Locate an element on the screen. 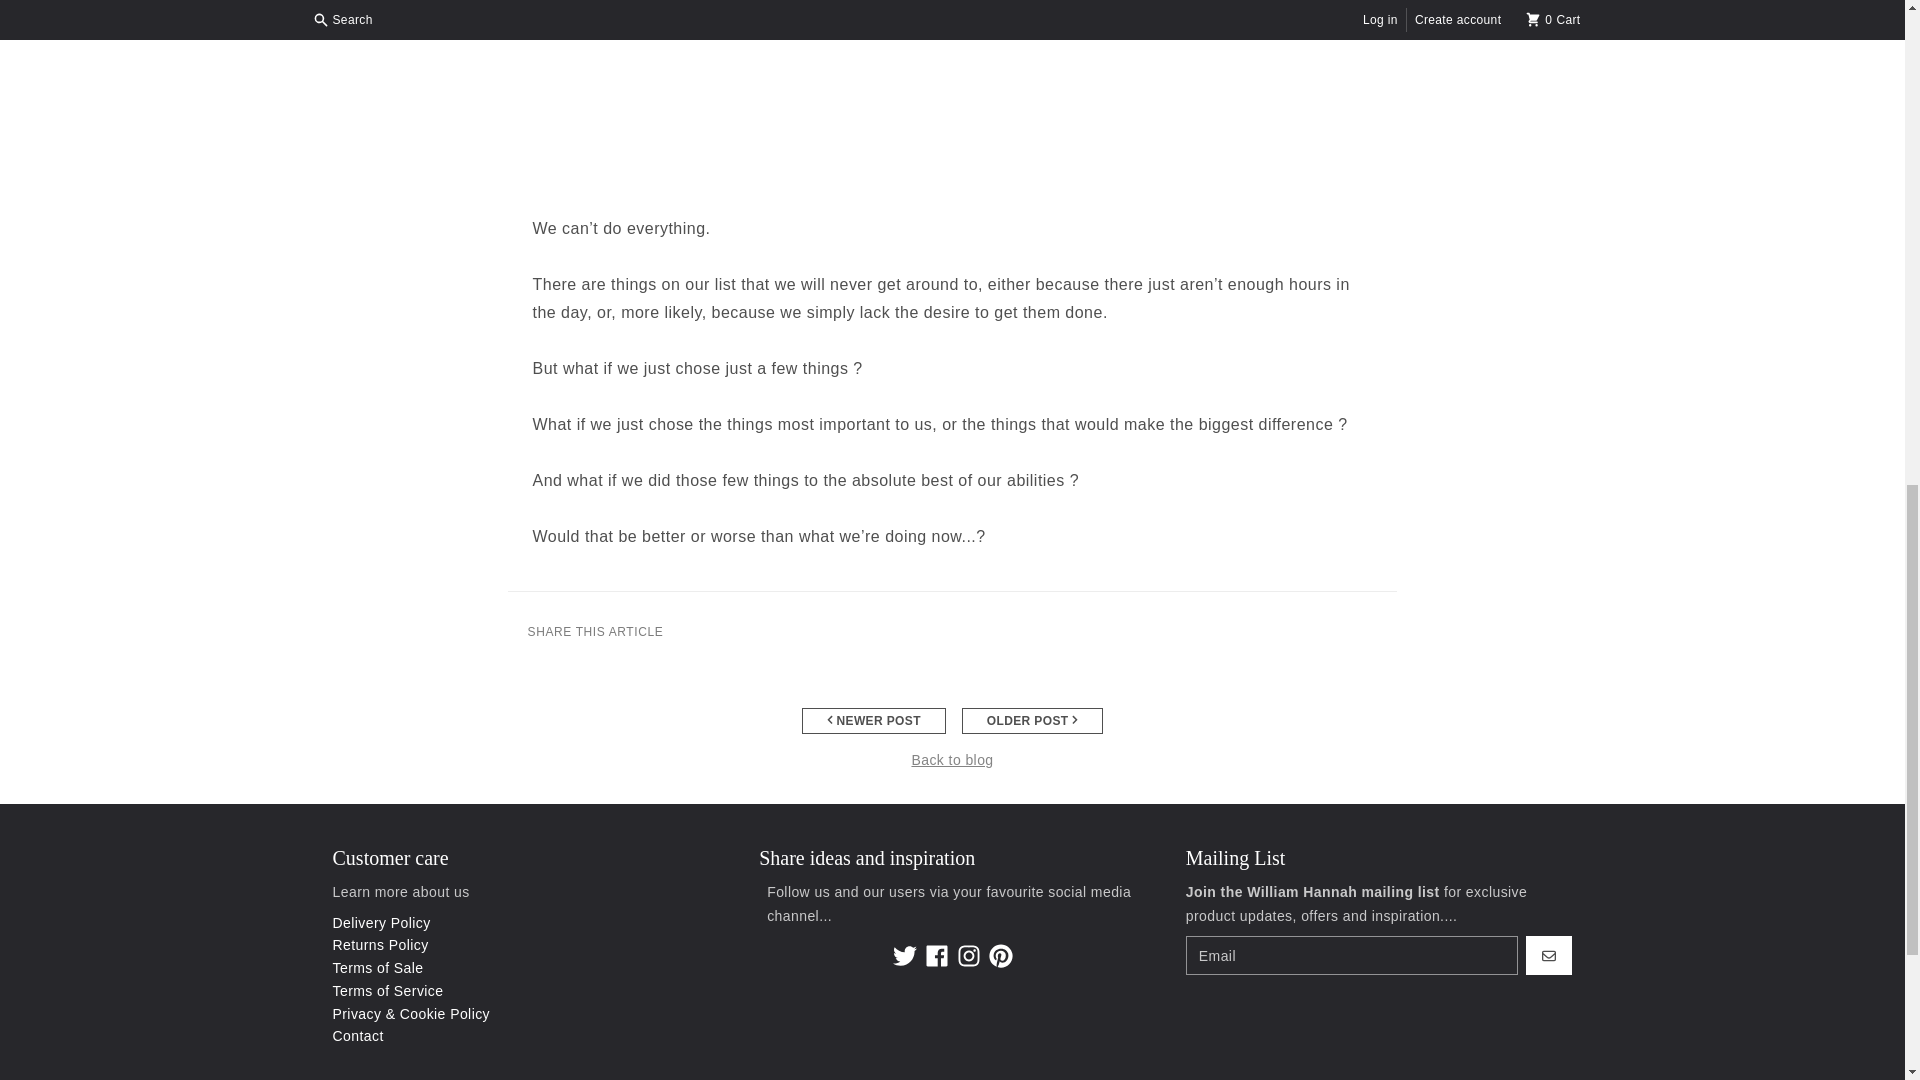  OLDER POST is located at coordinates (1032, 721).